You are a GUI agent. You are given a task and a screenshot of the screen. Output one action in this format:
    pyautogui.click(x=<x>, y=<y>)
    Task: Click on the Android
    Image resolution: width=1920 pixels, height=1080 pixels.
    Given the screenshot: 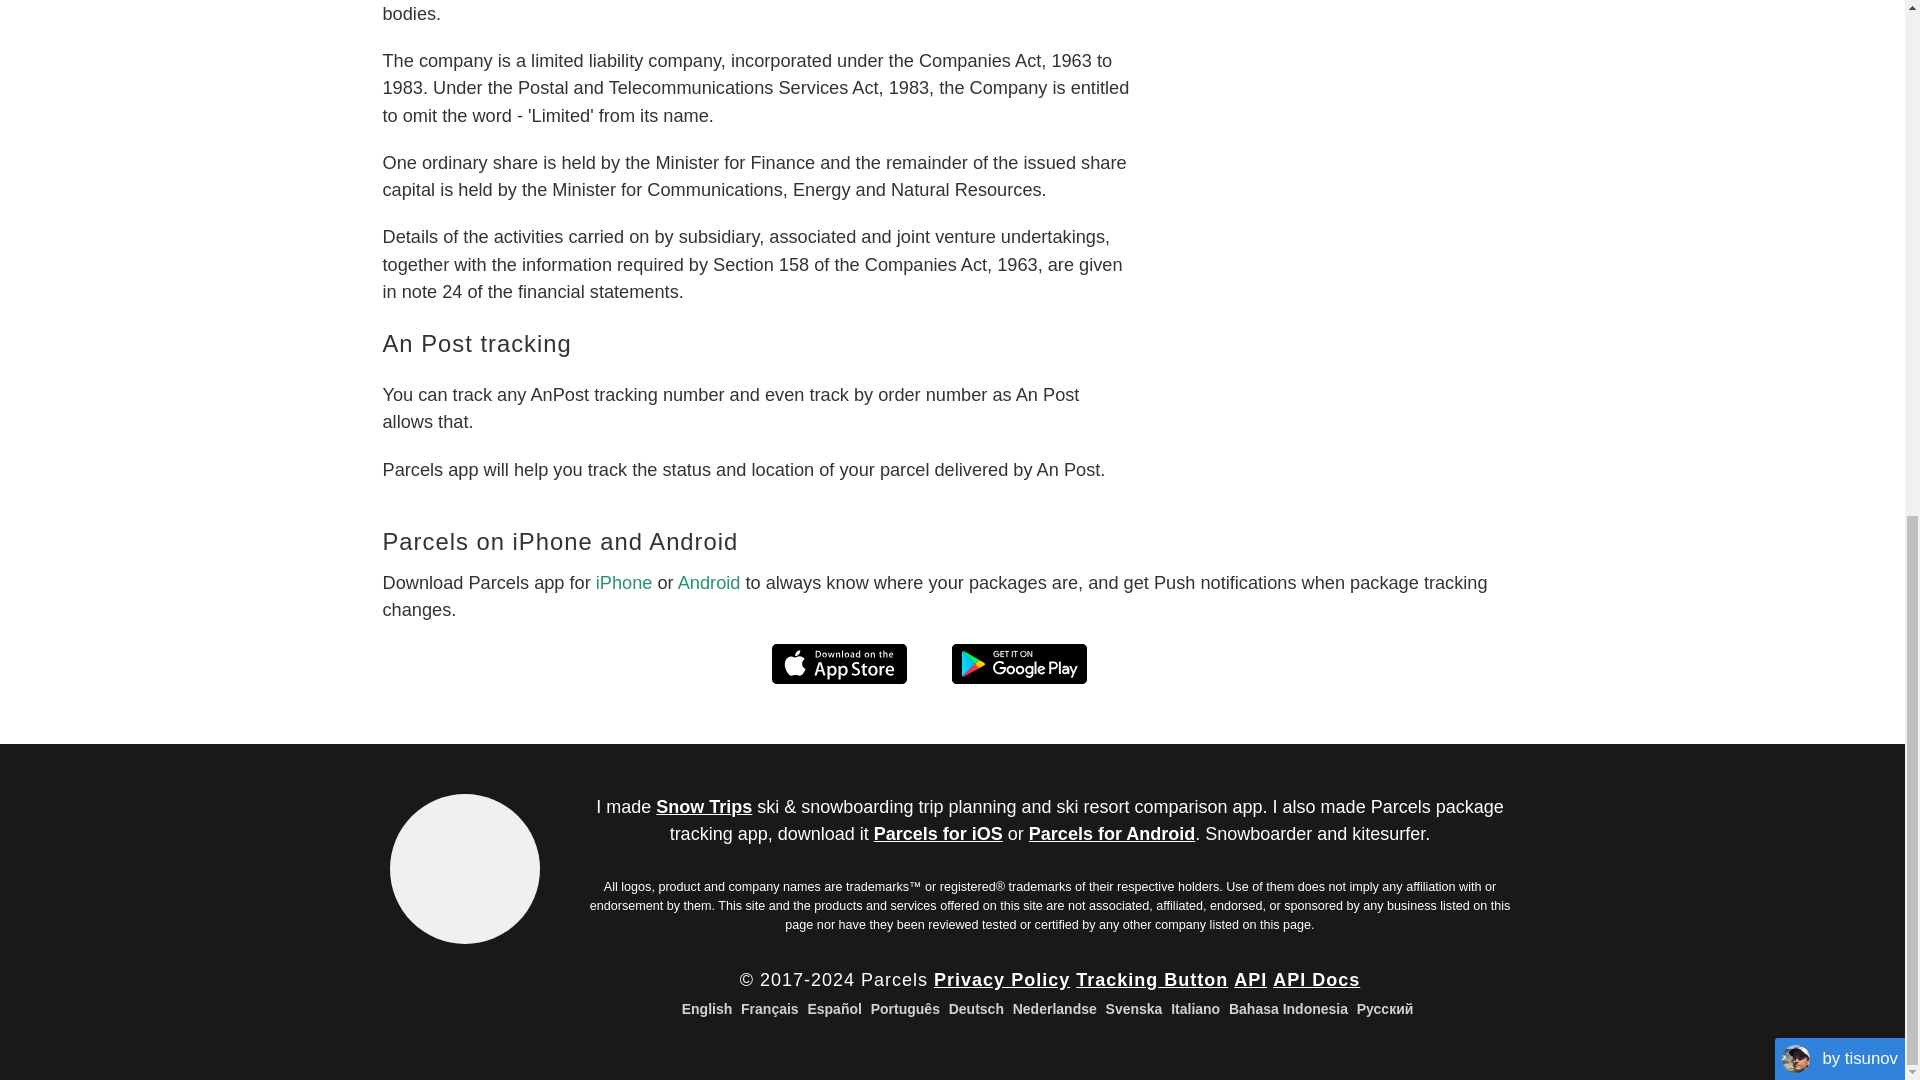 What is the action you would take?
    pyautogui.click(x=709, y=582)
    